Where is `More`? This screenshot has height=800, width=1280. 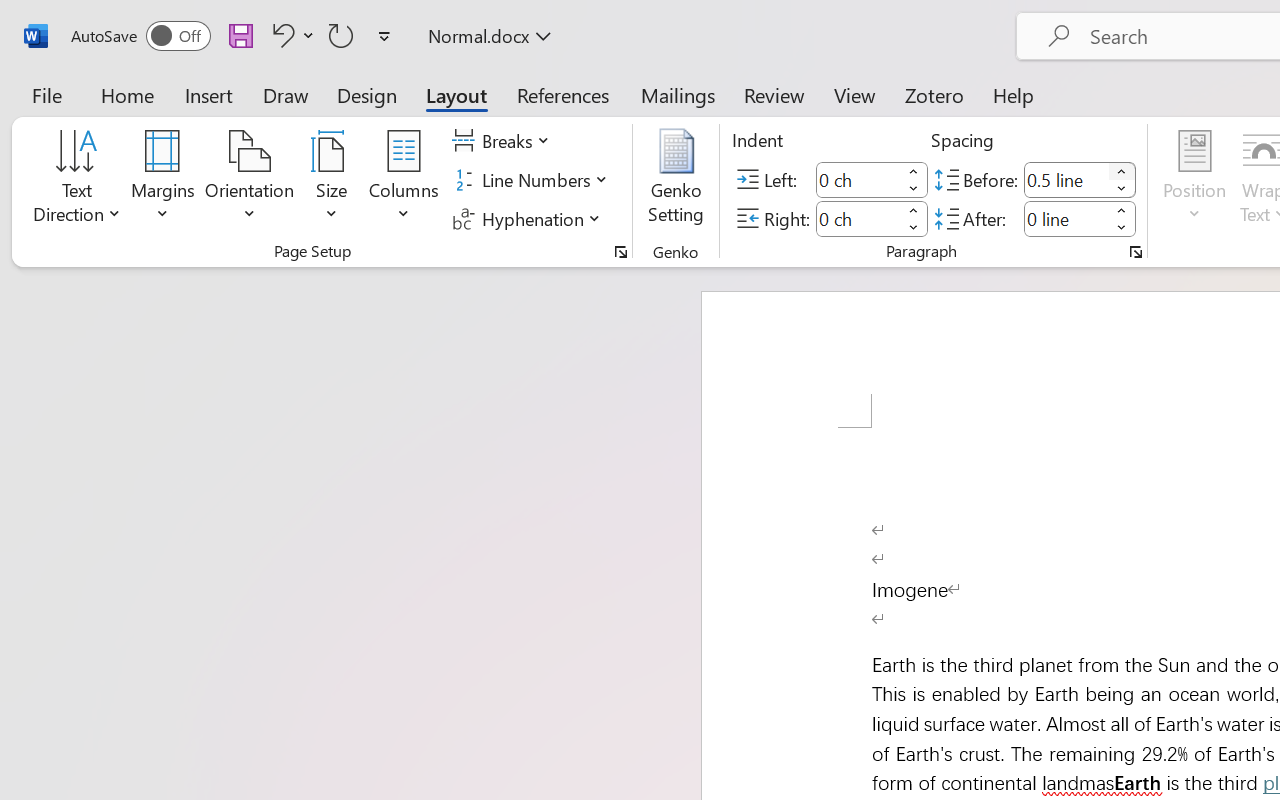
More is located at coordinates (1122, 210).